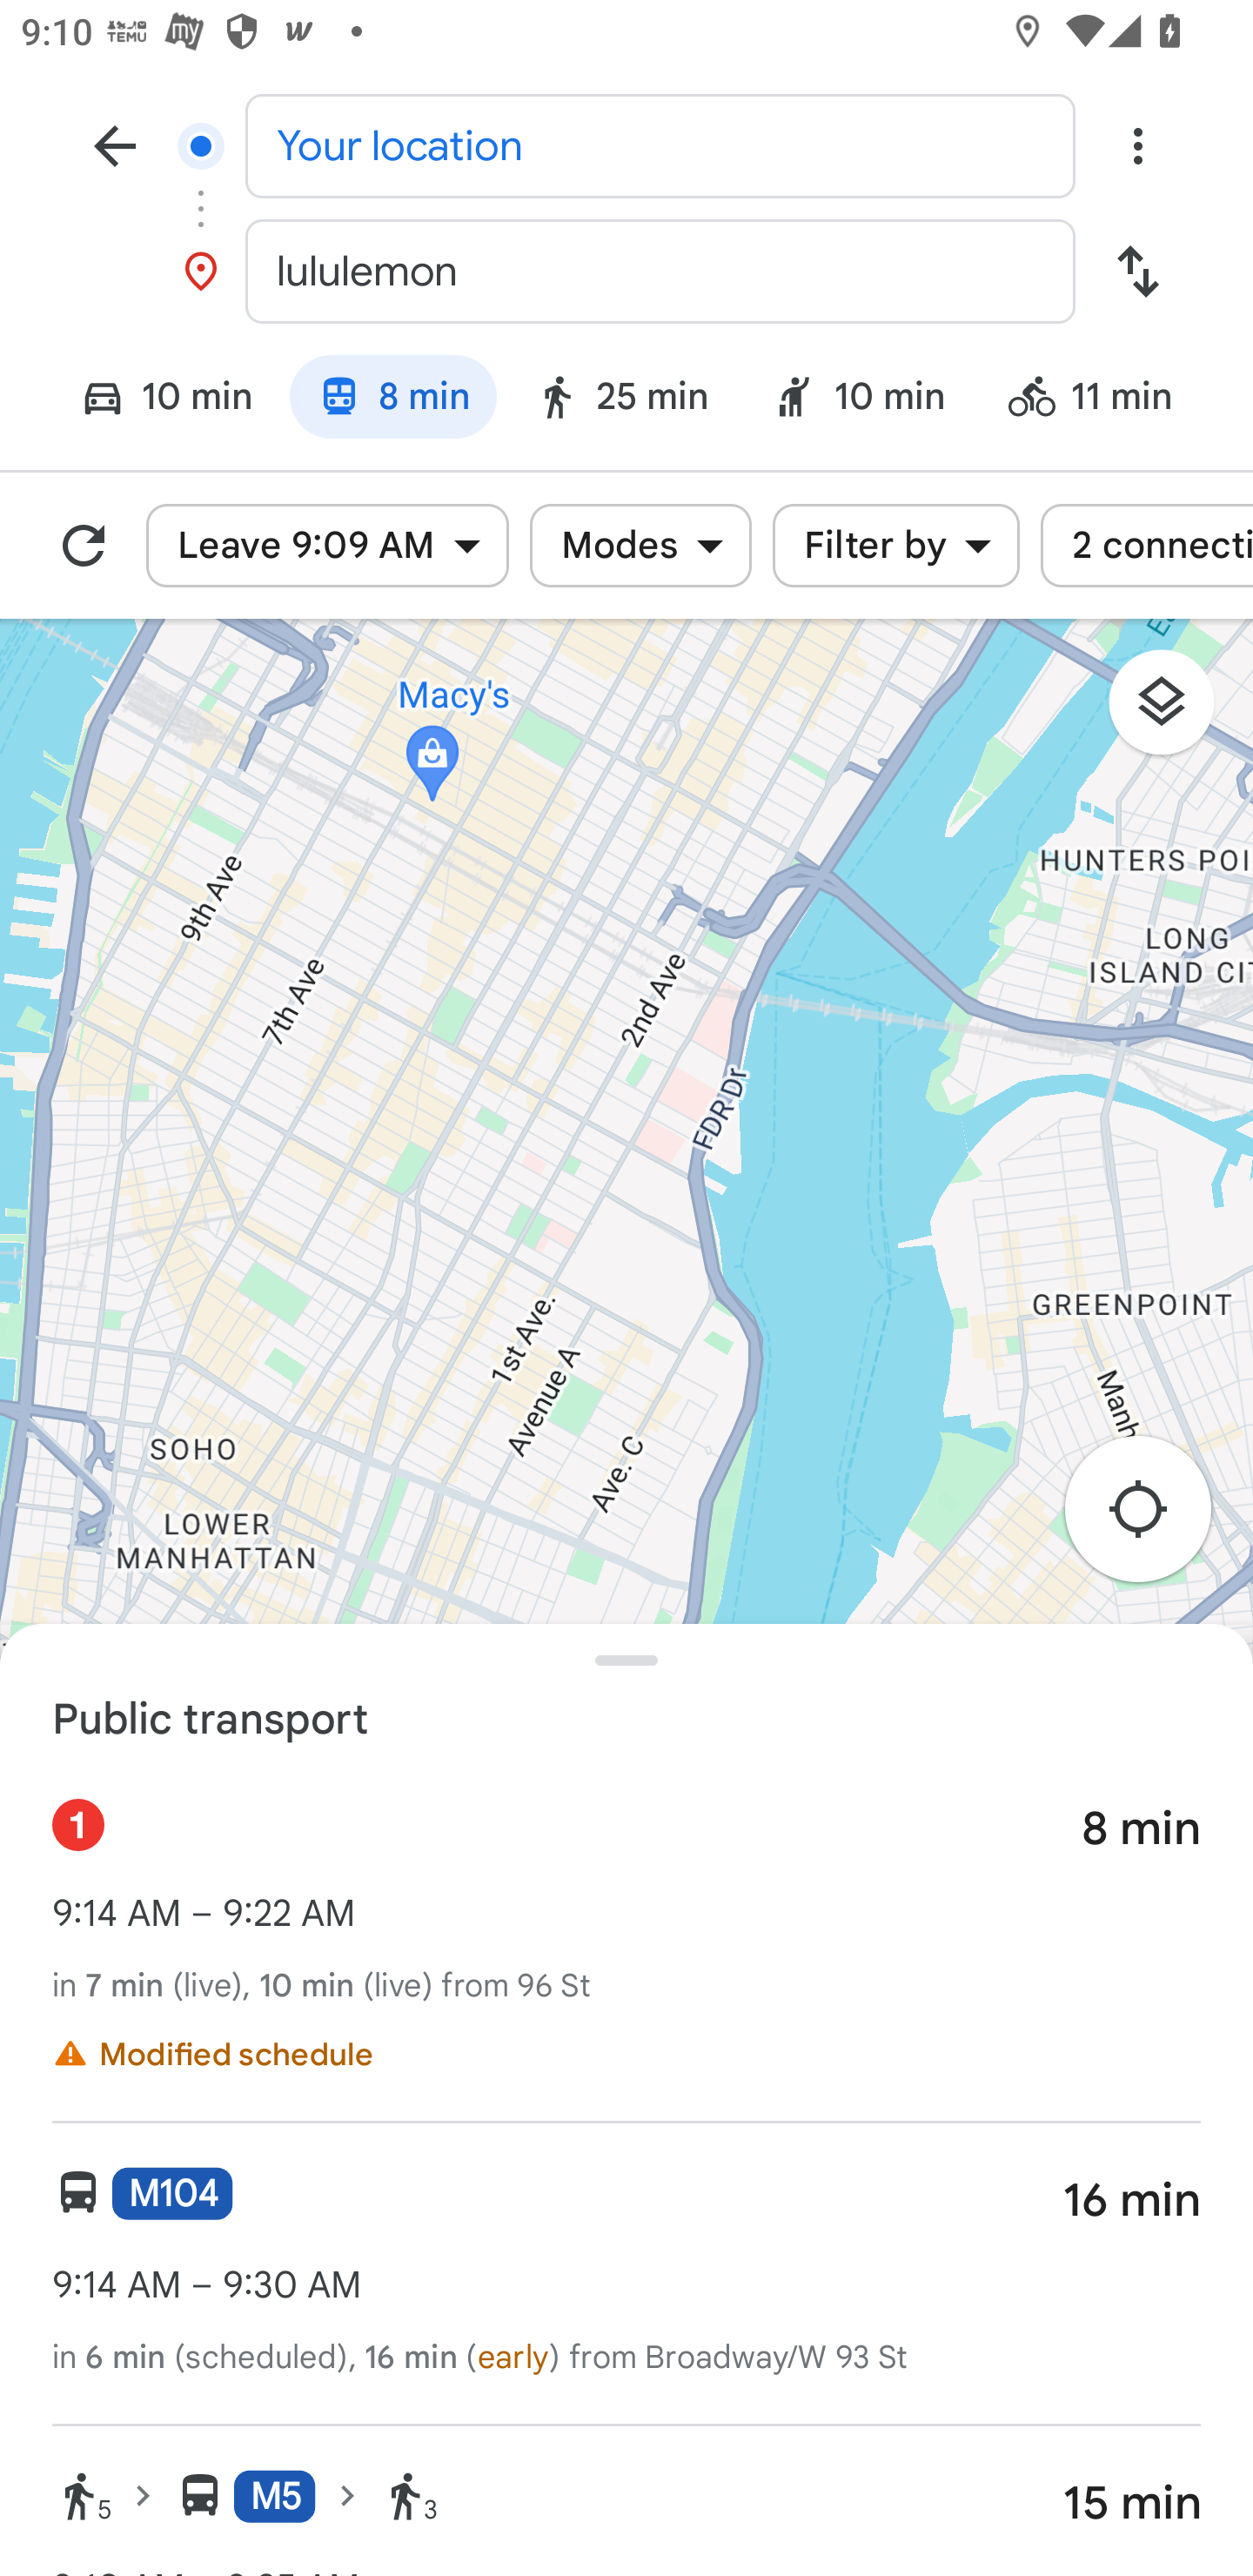 The image size is (1253, 2576). Describe the element at coordinates (1176, 712) in the screenshot. I see `Layers` at that location.